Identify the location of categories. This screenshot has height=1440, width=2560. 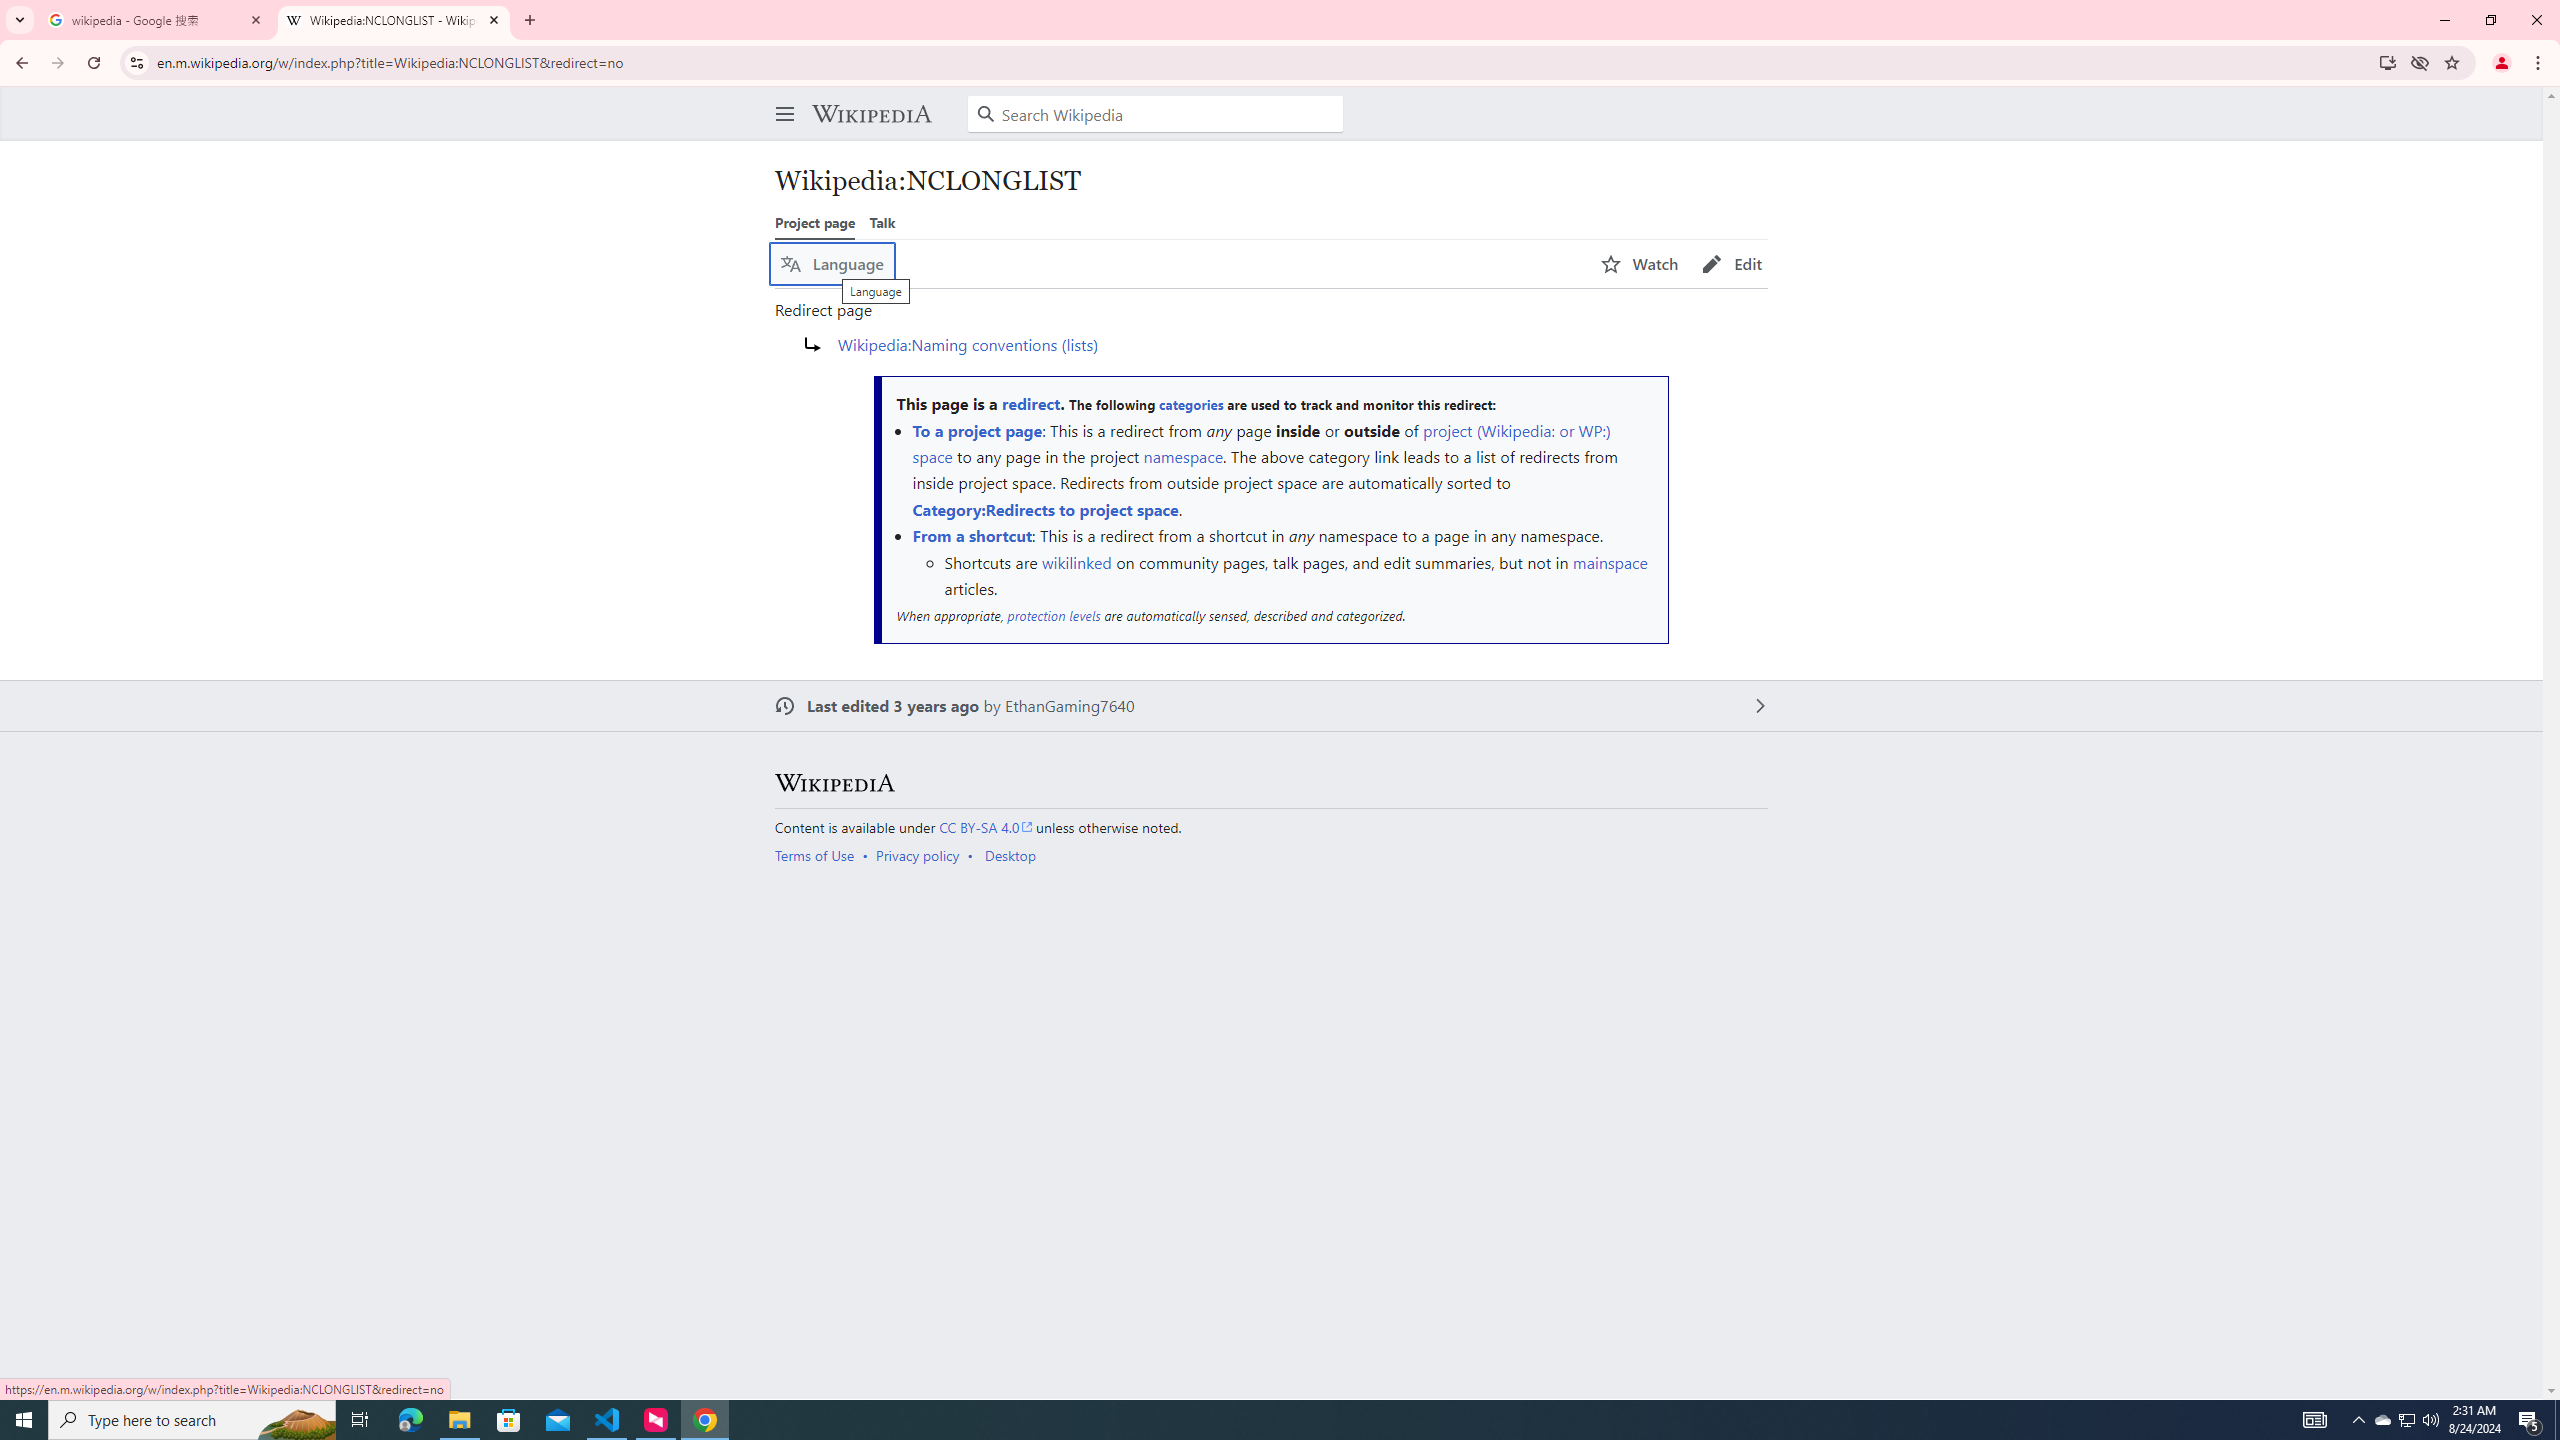
(1191, 405).